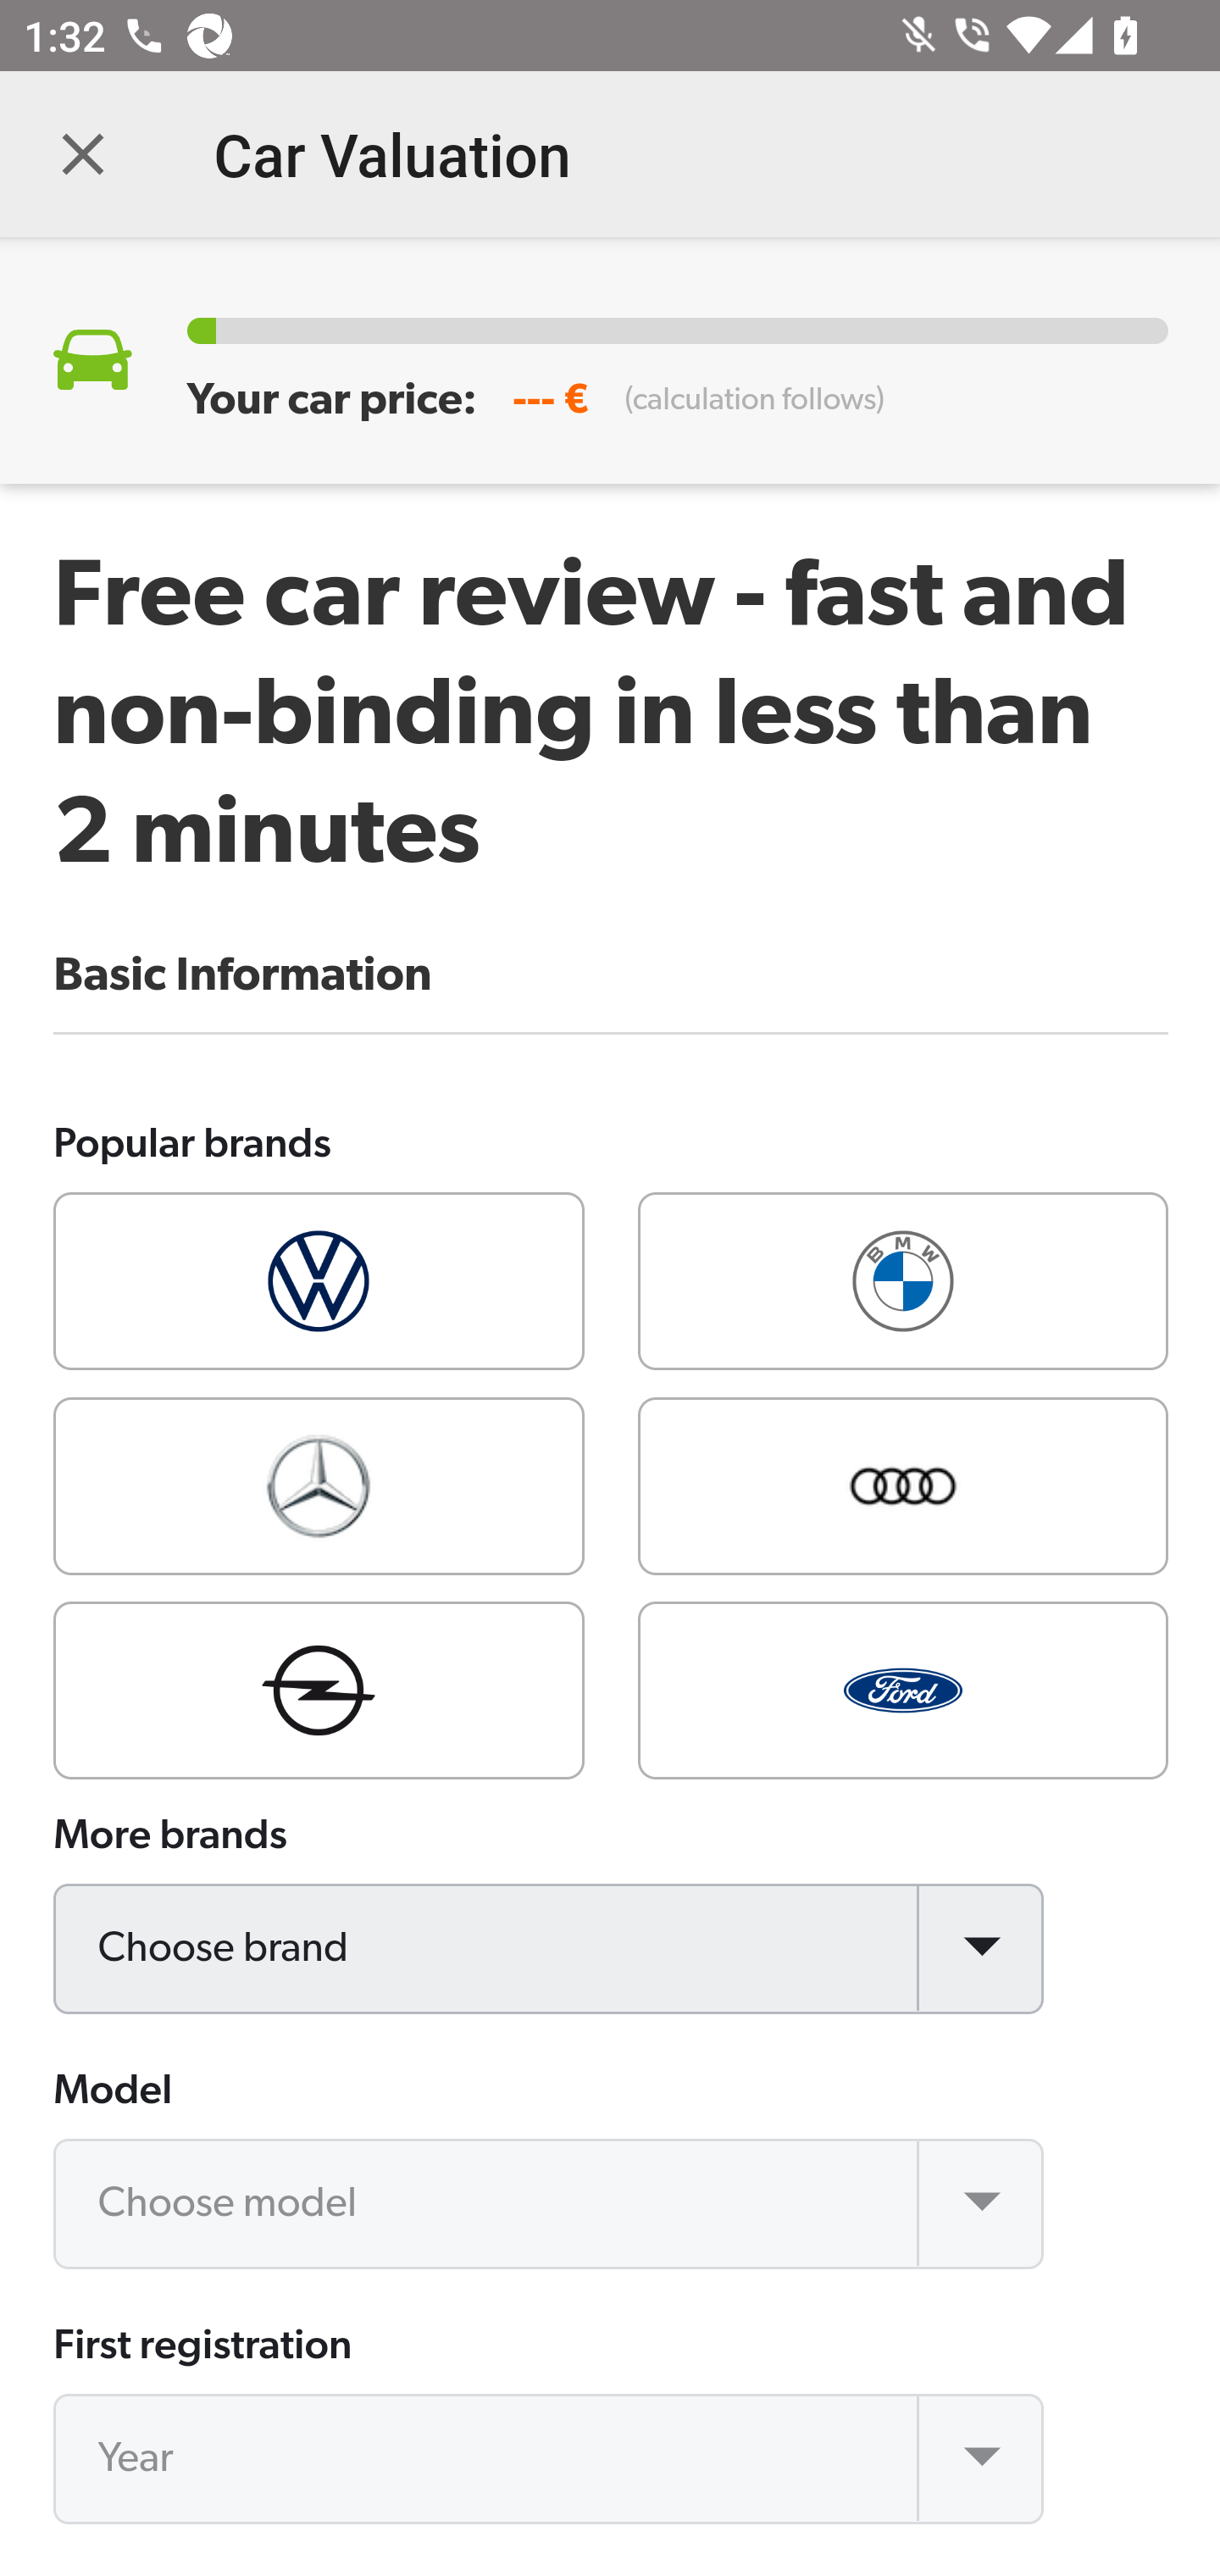 The image size is (1220, 2576). What do you see at coordinates (550, 2574) in the screenshot?
I see `Month` at bounding box center [550, 2574].